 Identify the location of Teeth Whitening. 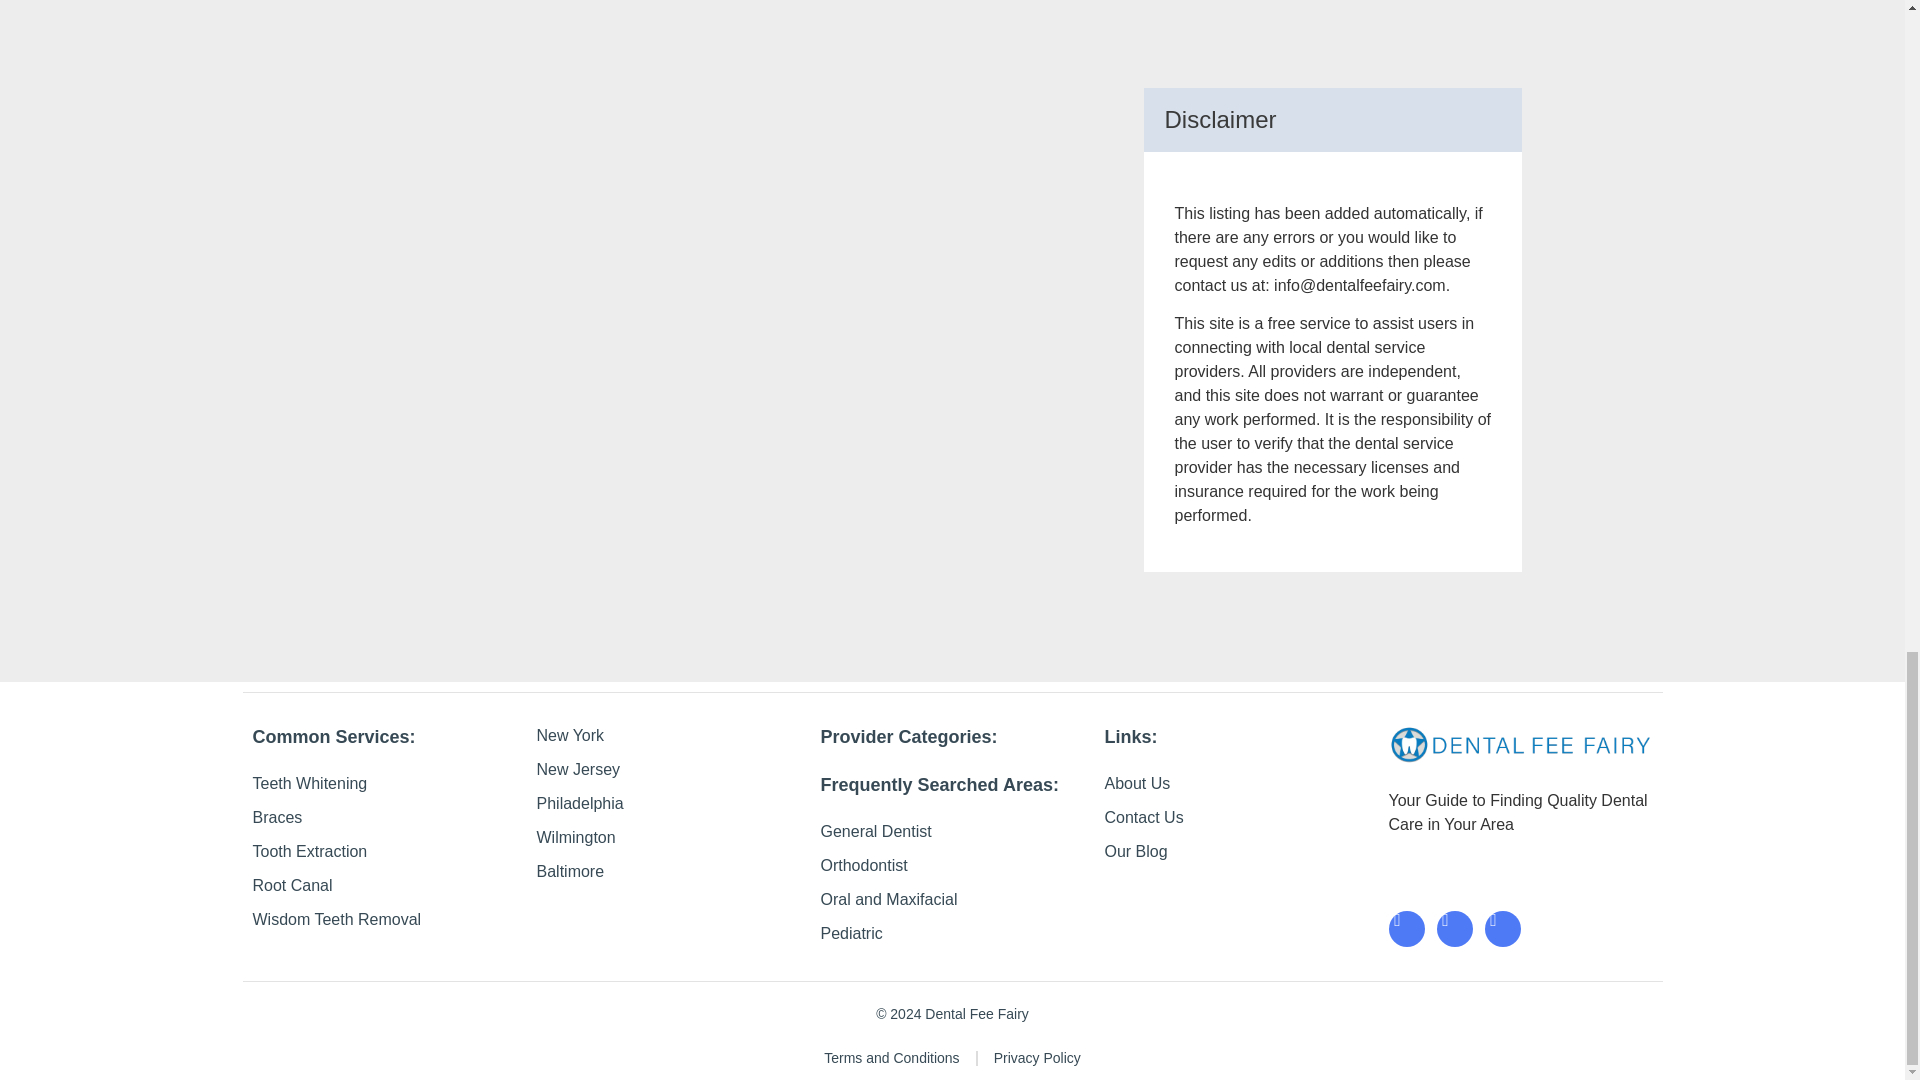
(384, 784).